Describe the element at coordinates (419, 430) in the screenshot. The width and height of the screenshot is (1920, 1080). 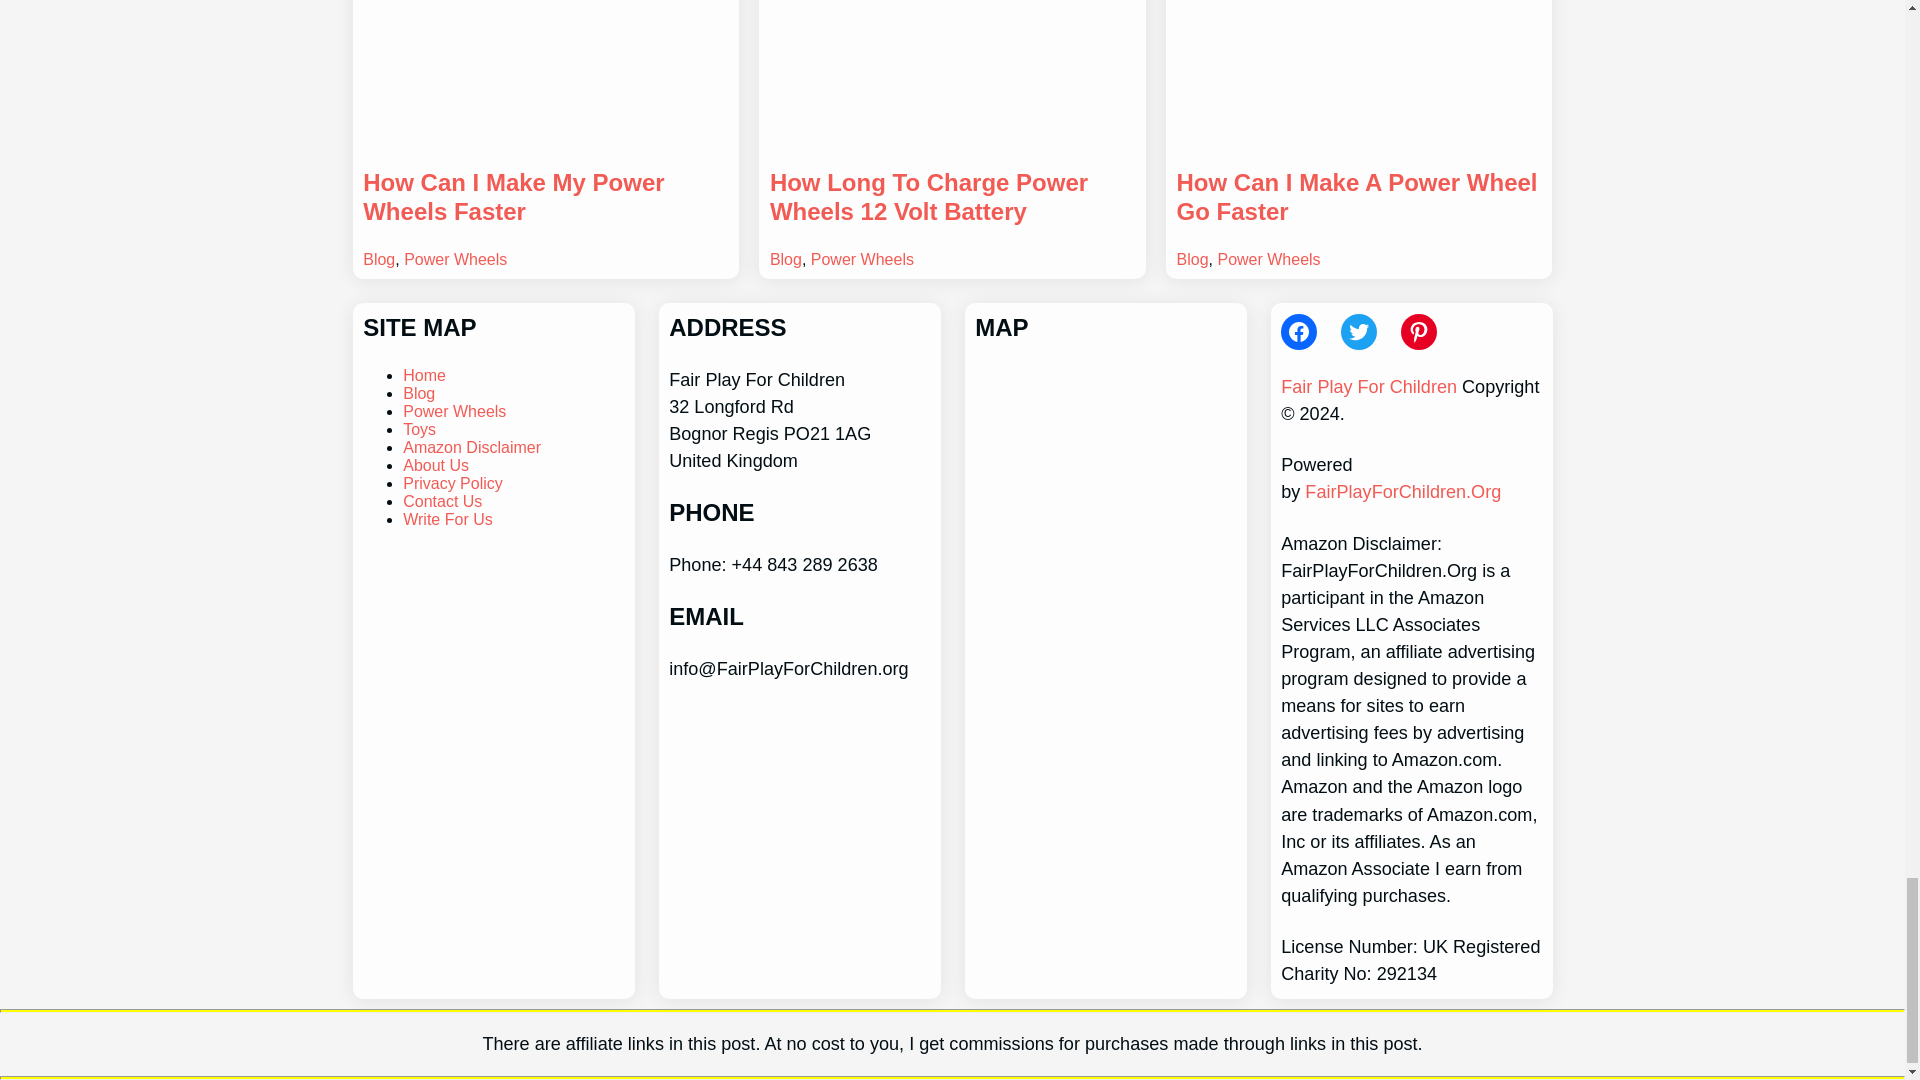
I see `Toys` at that location.